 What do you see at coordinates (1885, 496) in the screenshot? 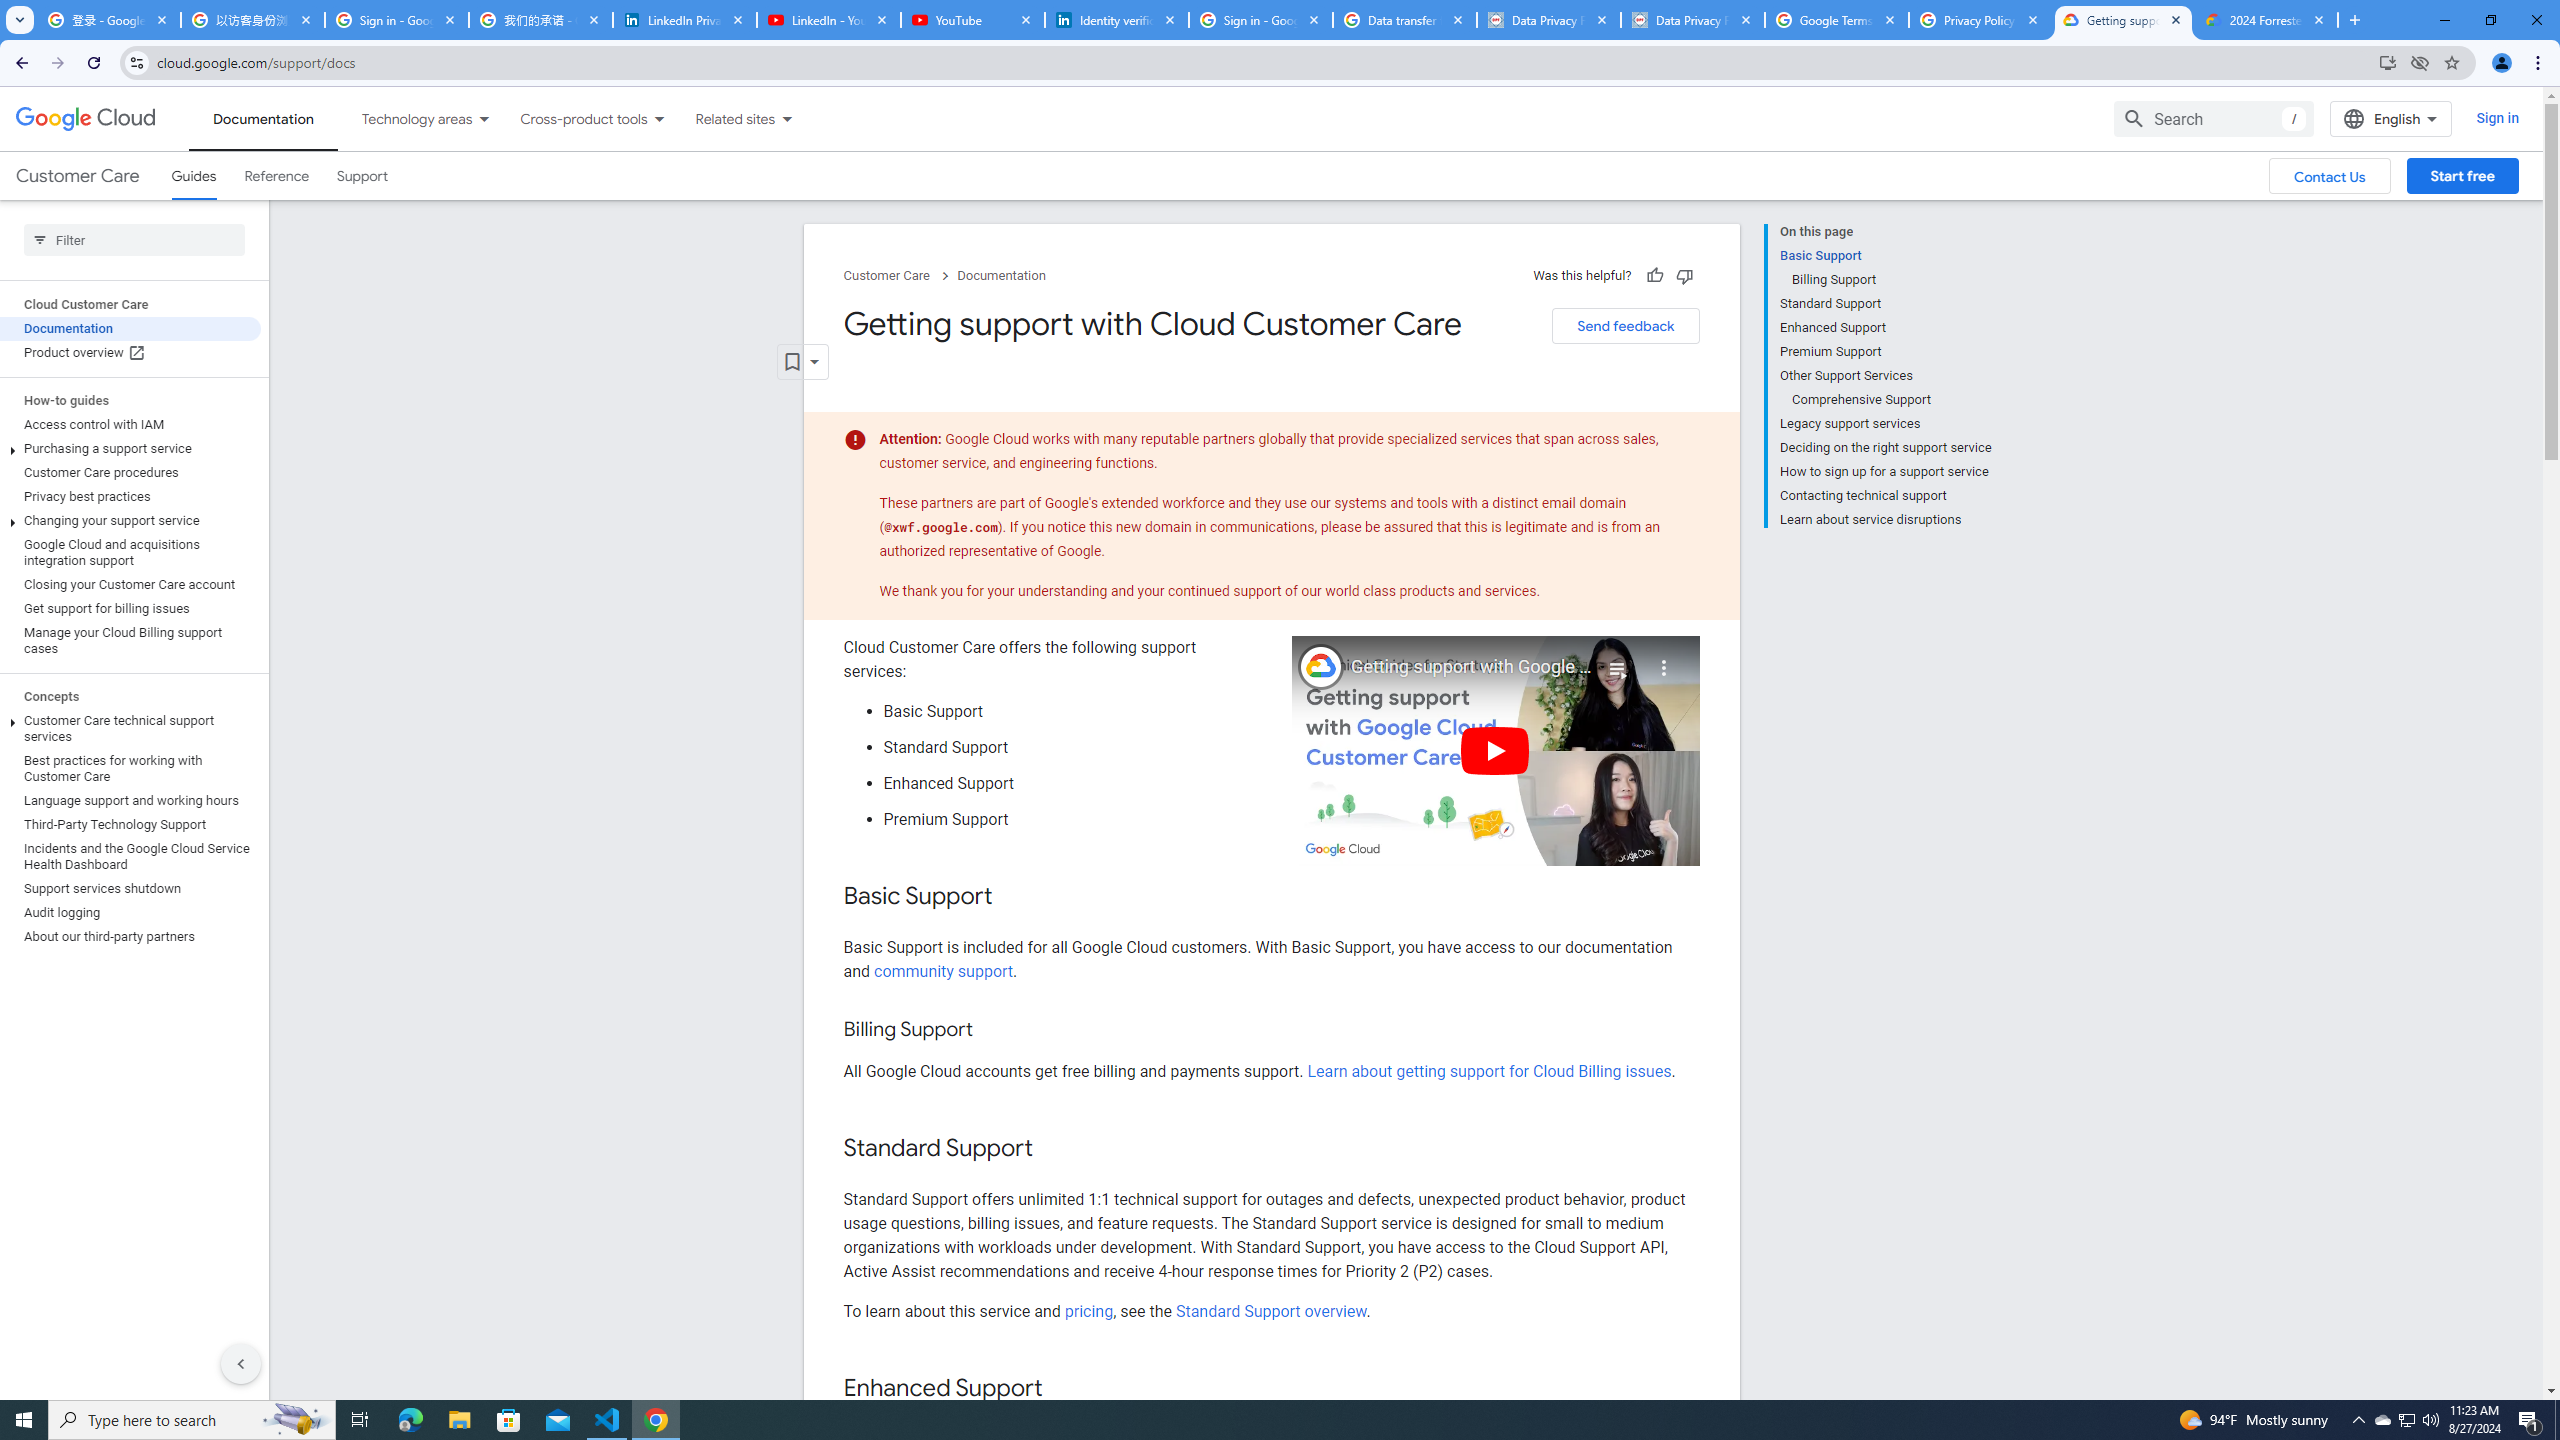
I see `Contacting technical support` at bounding box center [1885, 496].